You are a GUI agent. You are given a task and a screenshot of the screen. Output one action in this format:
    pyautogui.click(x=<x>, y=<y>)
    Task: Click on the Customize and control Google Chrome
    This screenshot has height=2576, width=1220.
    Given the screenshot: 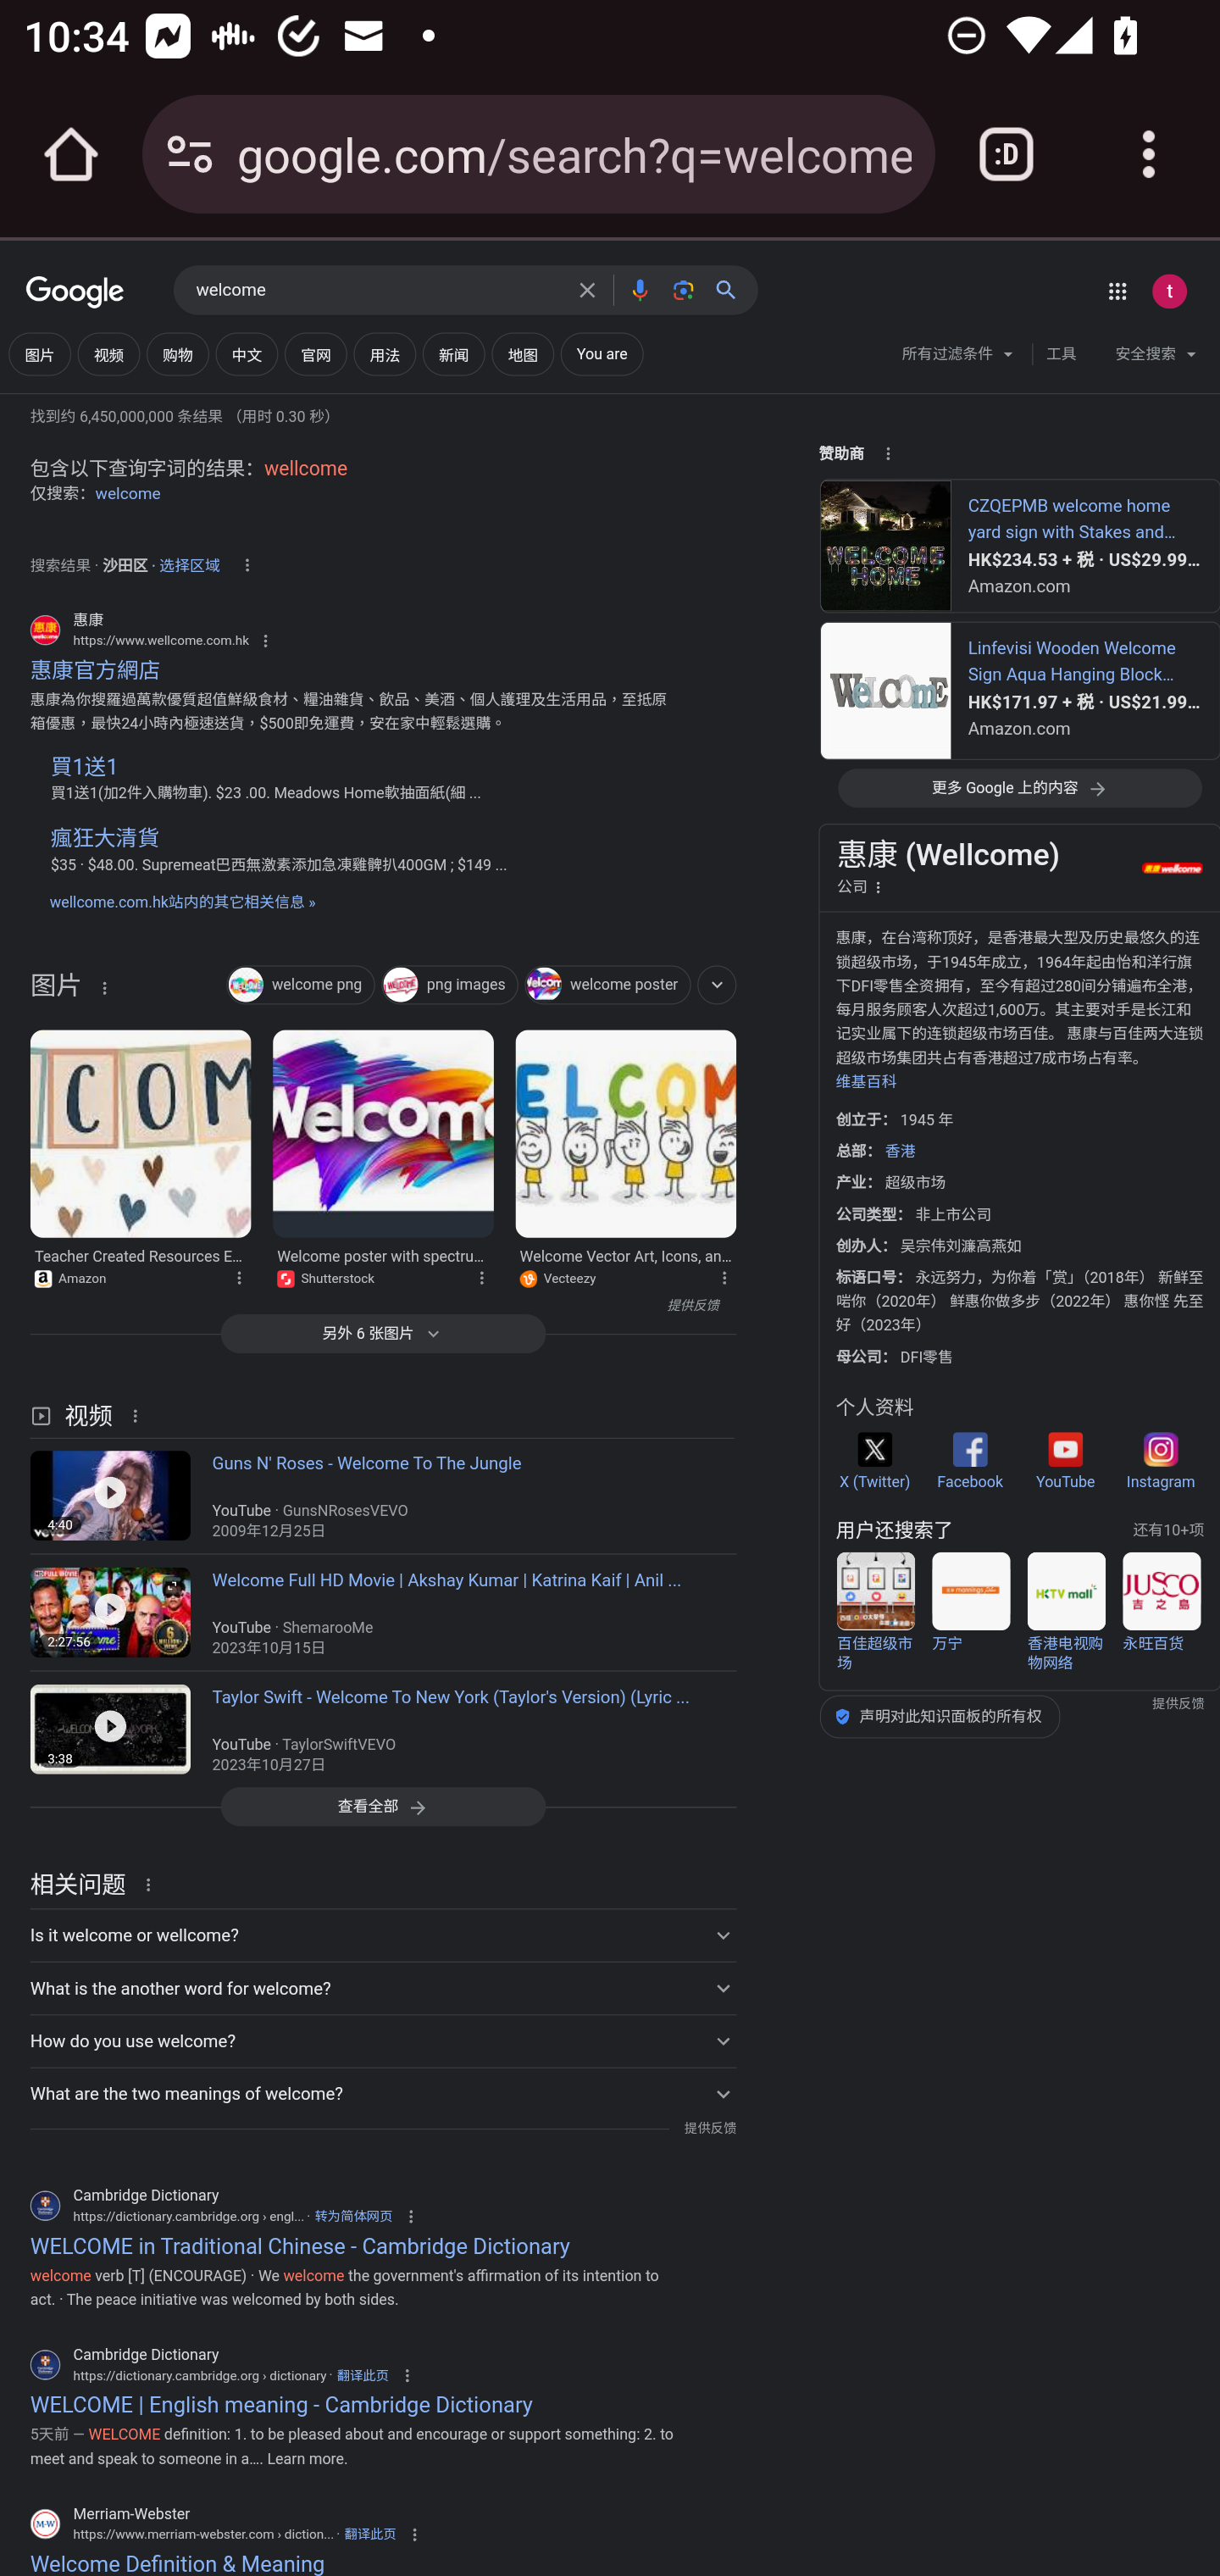 What is the action you would take?
    pyautogui.click(x=1149, y=154)
    